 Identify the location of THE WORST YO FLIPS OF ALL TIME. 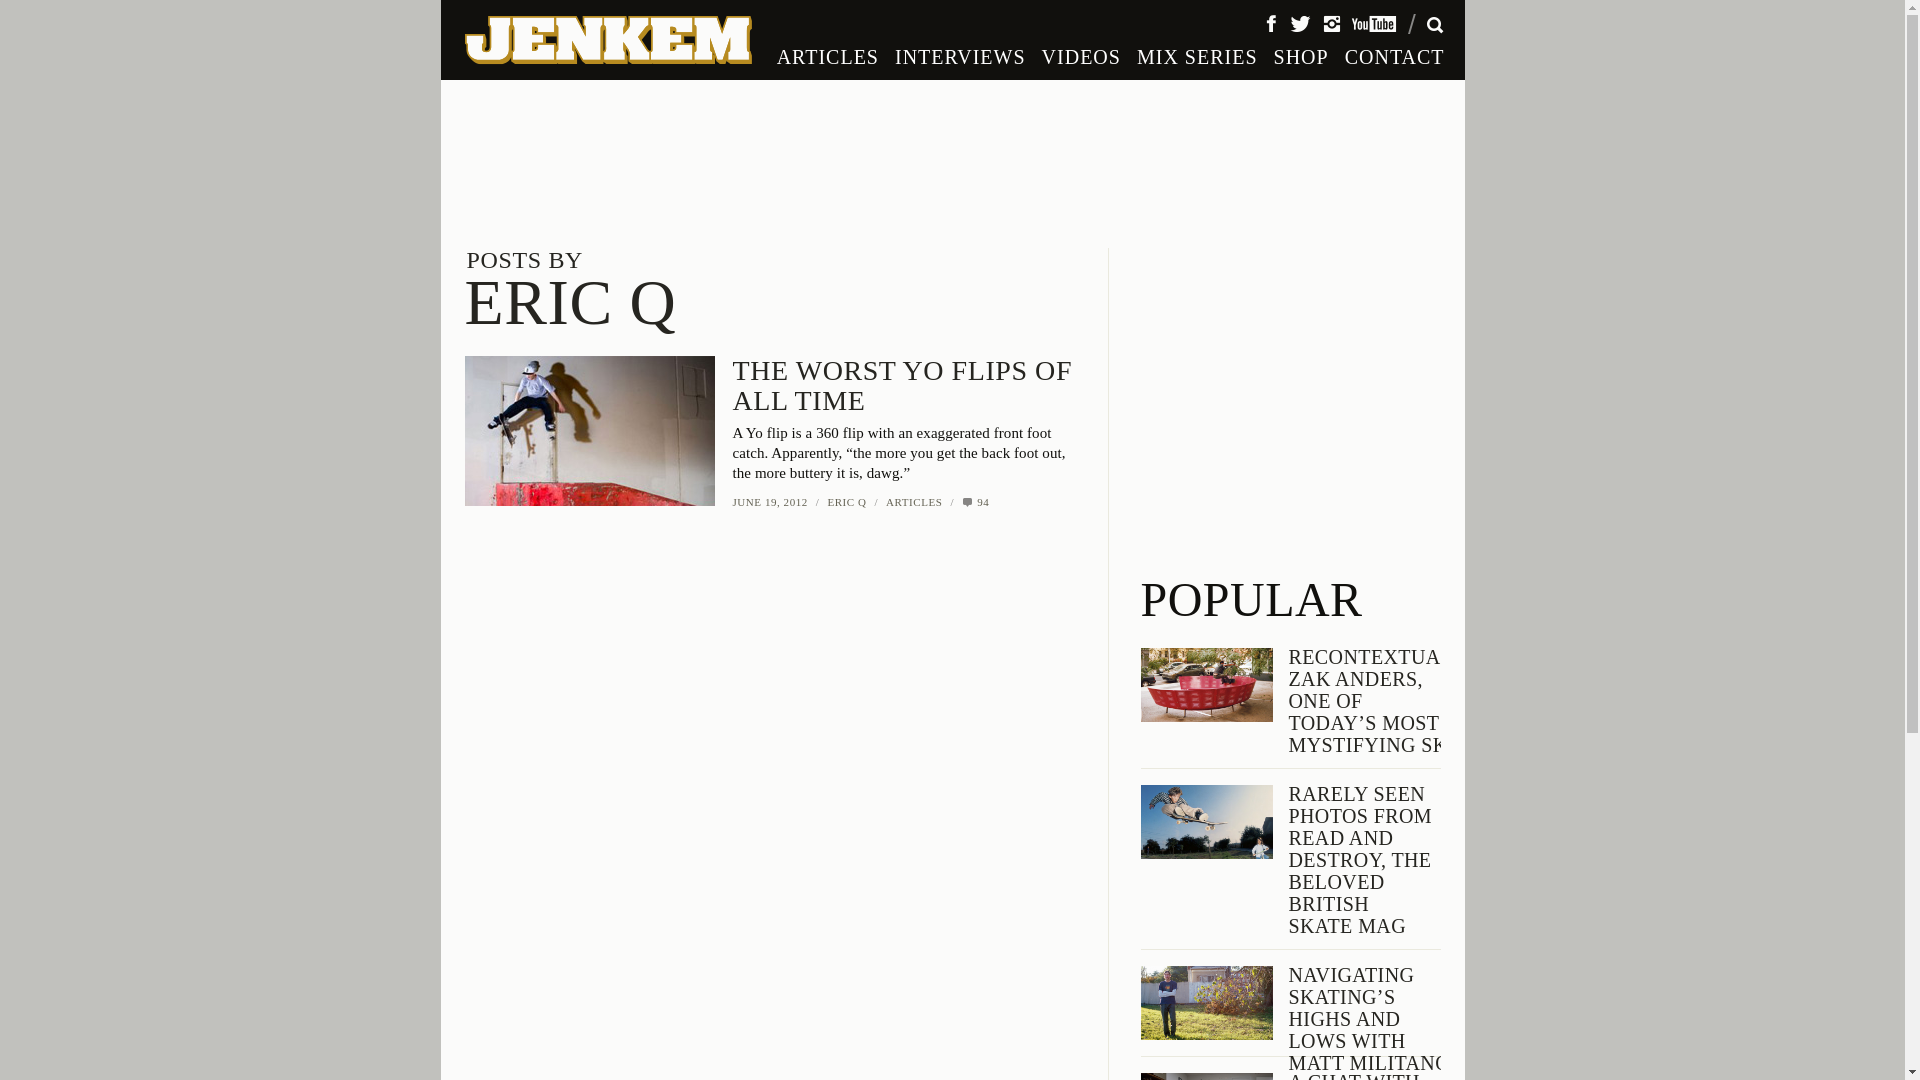
(607, 40).